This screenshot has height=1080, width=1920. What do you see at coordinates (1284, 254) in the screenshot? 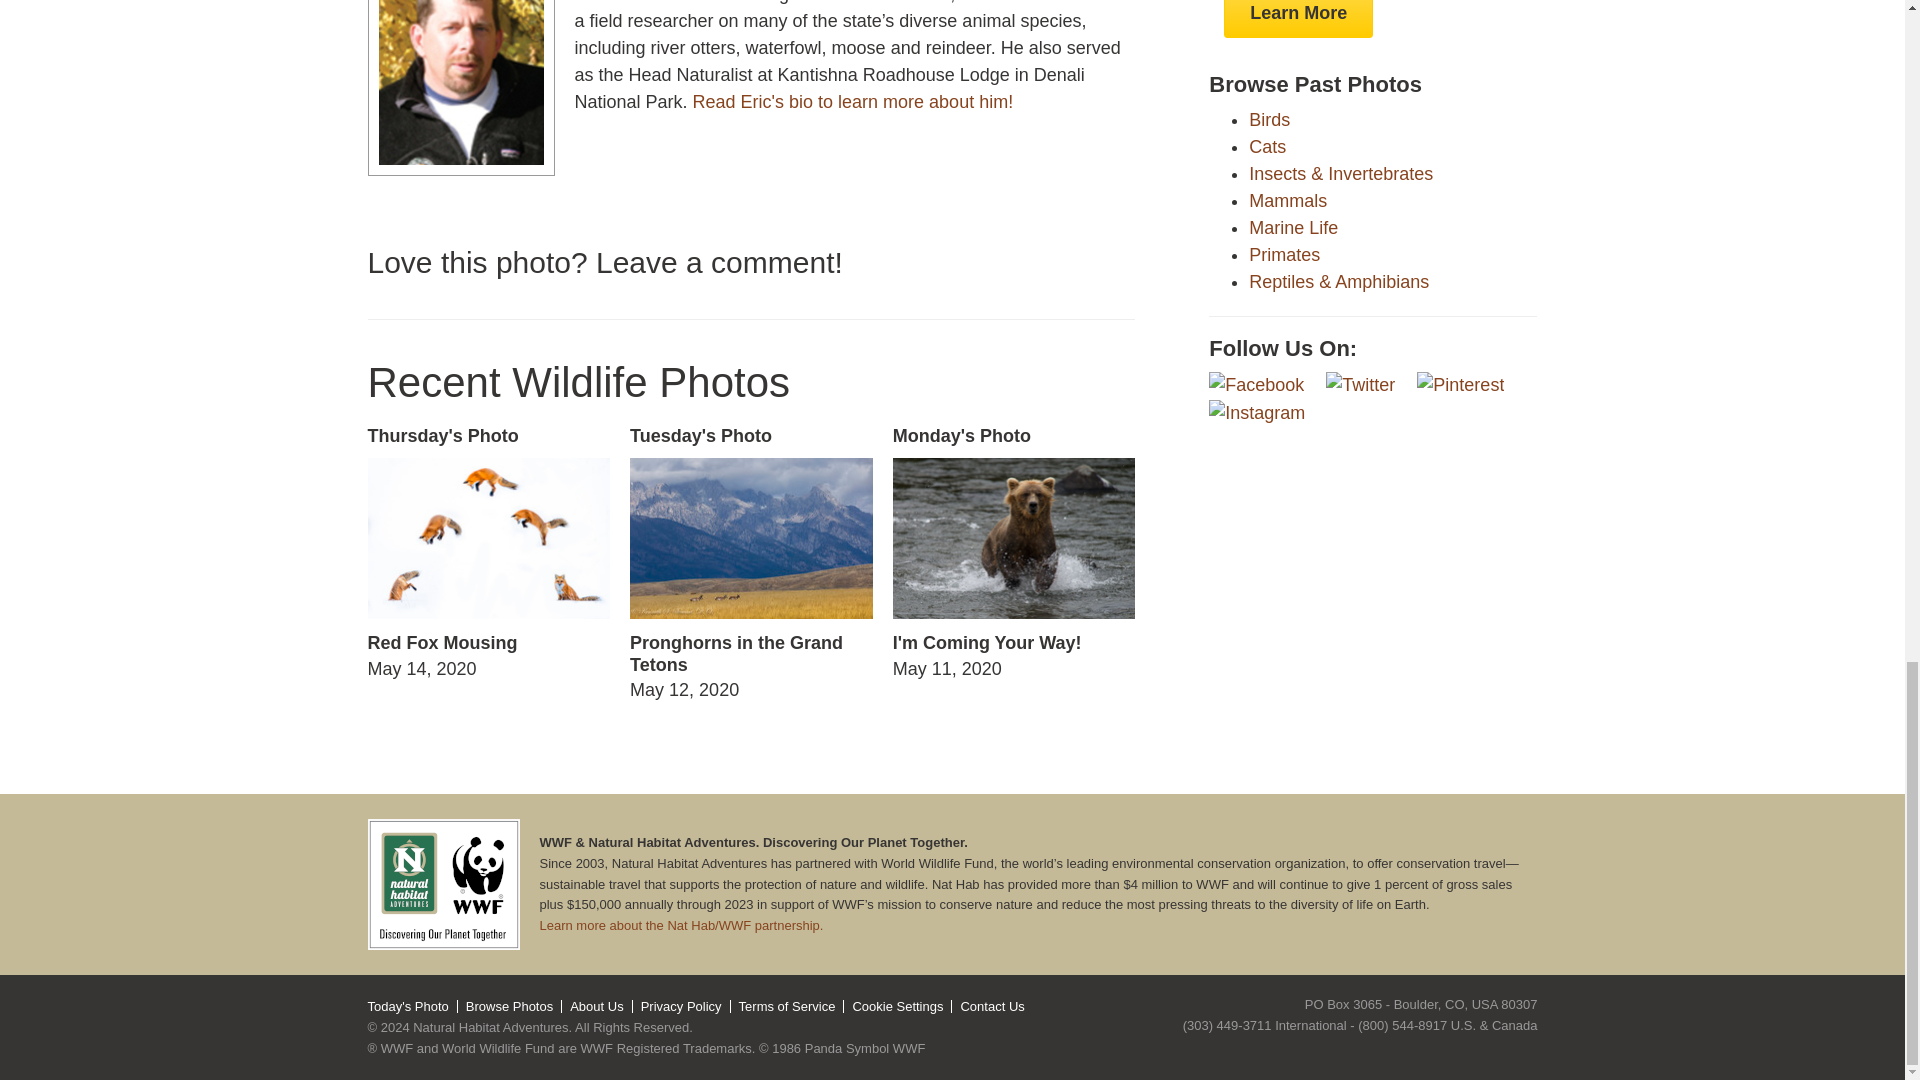
I see `Cats` at bounding box center [1284, 254].